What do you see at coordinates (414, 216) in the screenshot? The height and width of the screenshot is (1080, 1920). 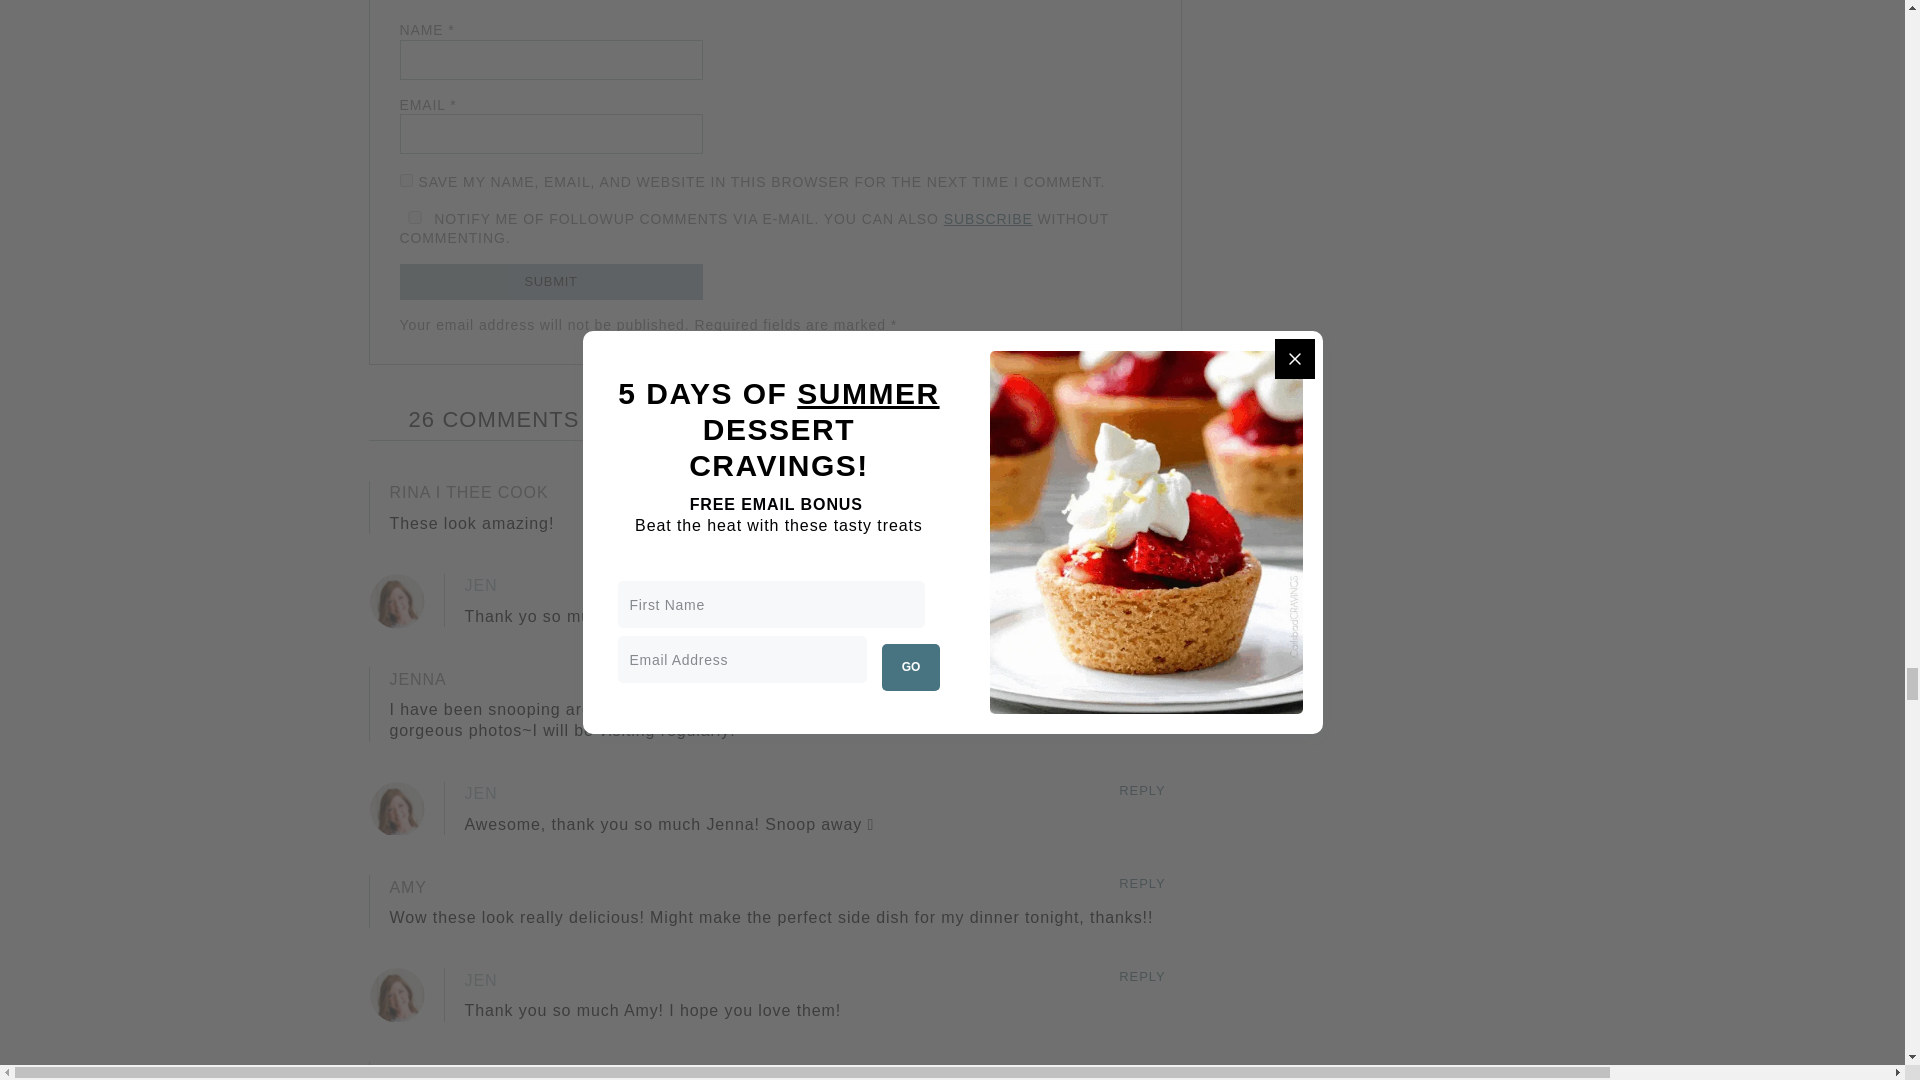 I see `yes` at bounding box center [414, 216].